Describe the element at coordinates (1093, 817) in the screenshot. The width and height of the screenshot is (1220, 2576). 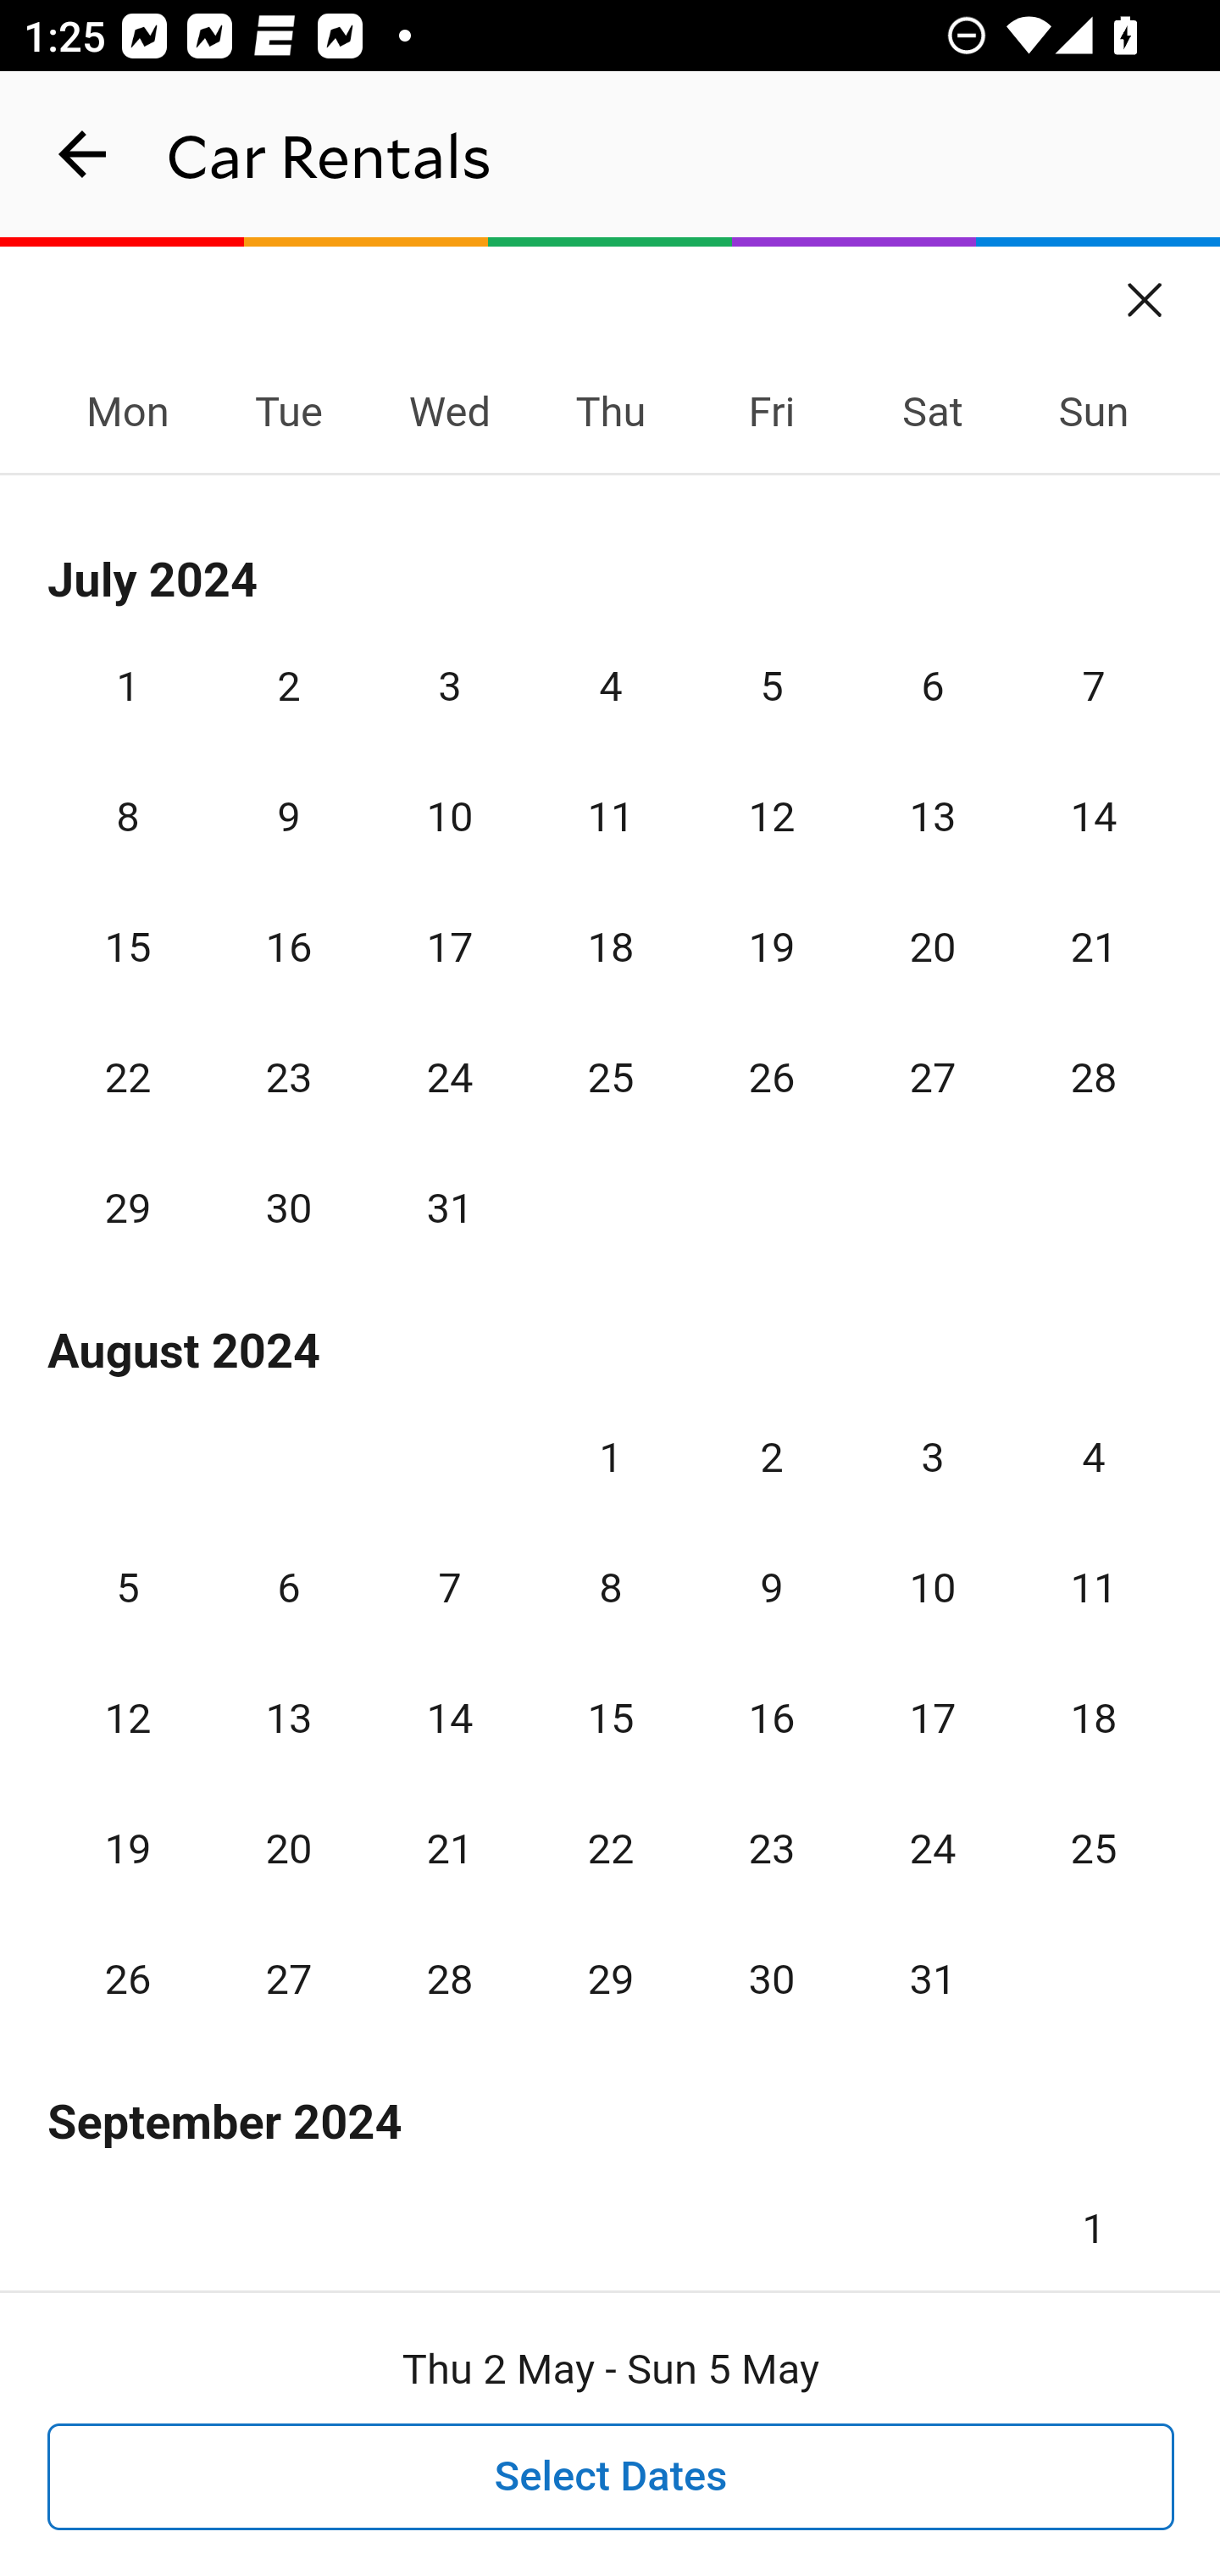
I see `14 July 2024` at that location.